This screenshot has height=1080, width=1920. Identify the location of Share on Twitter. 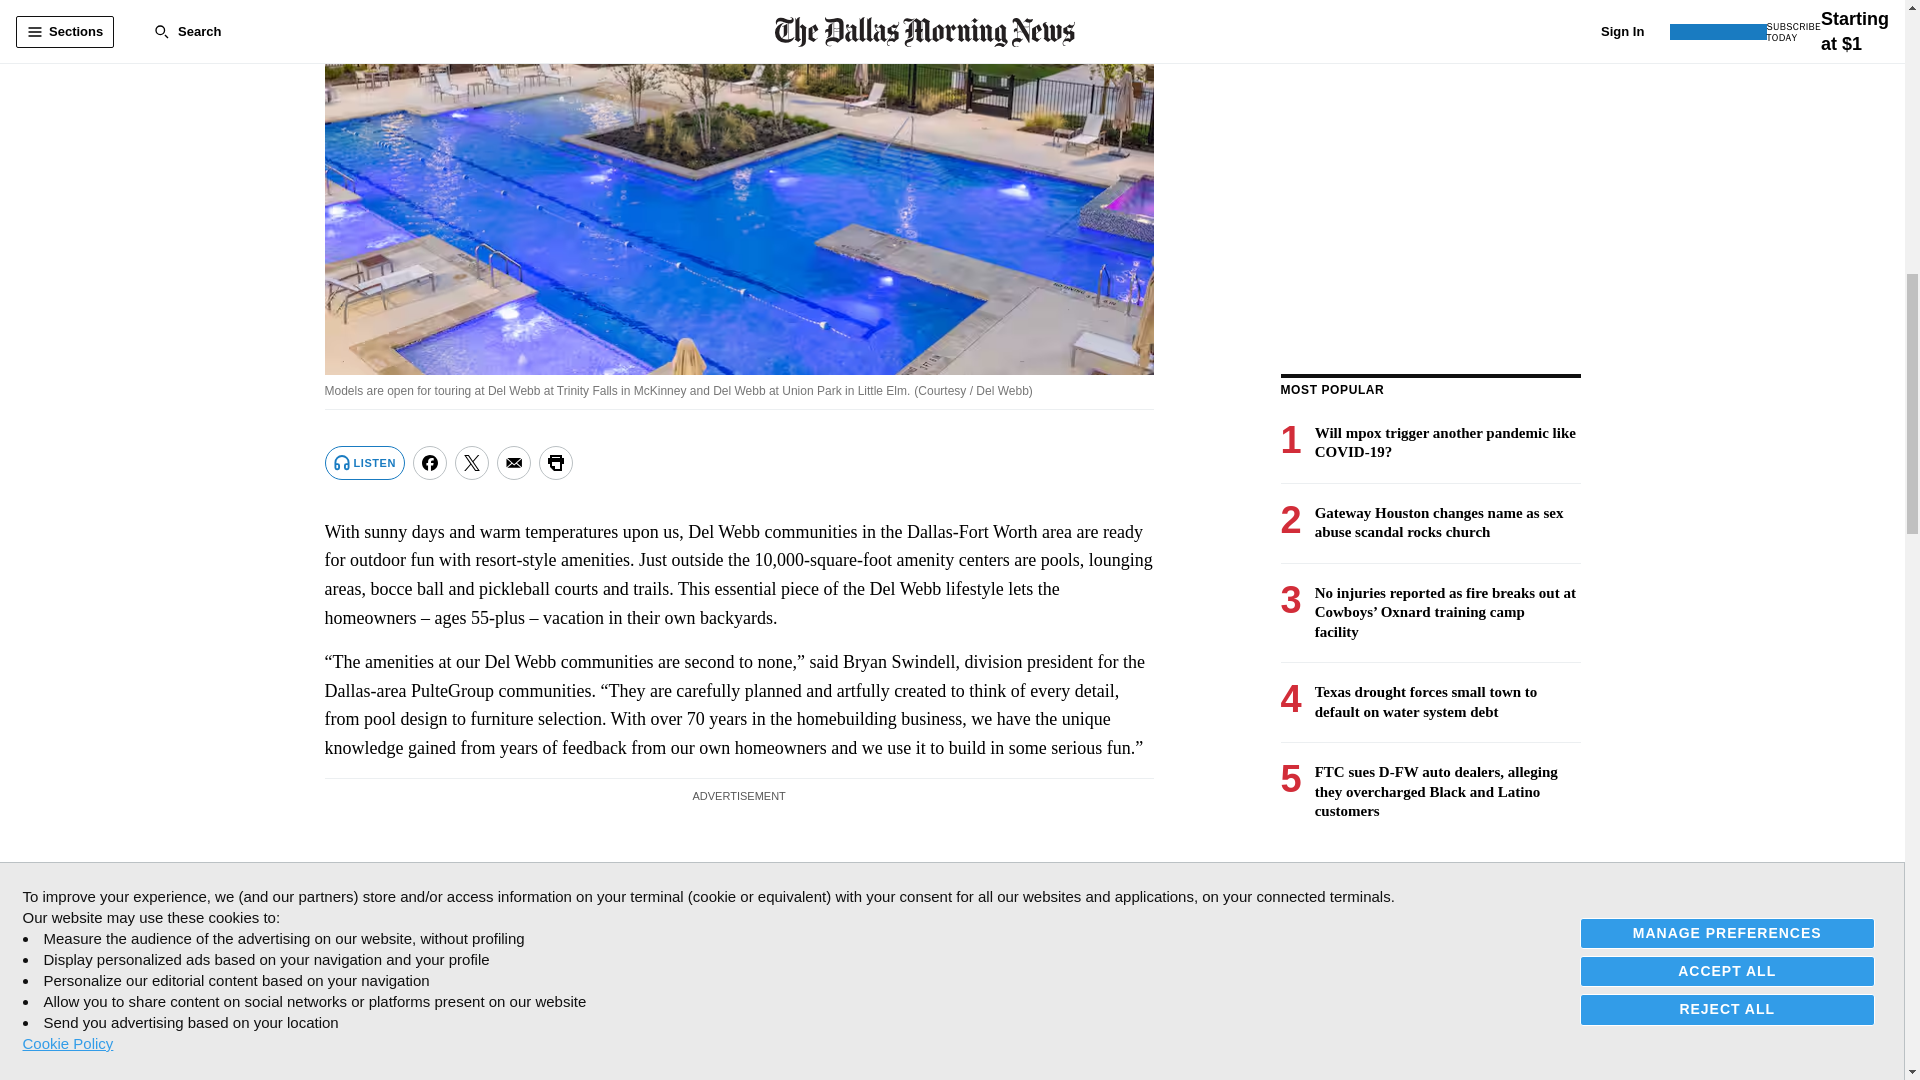
(472, 462).